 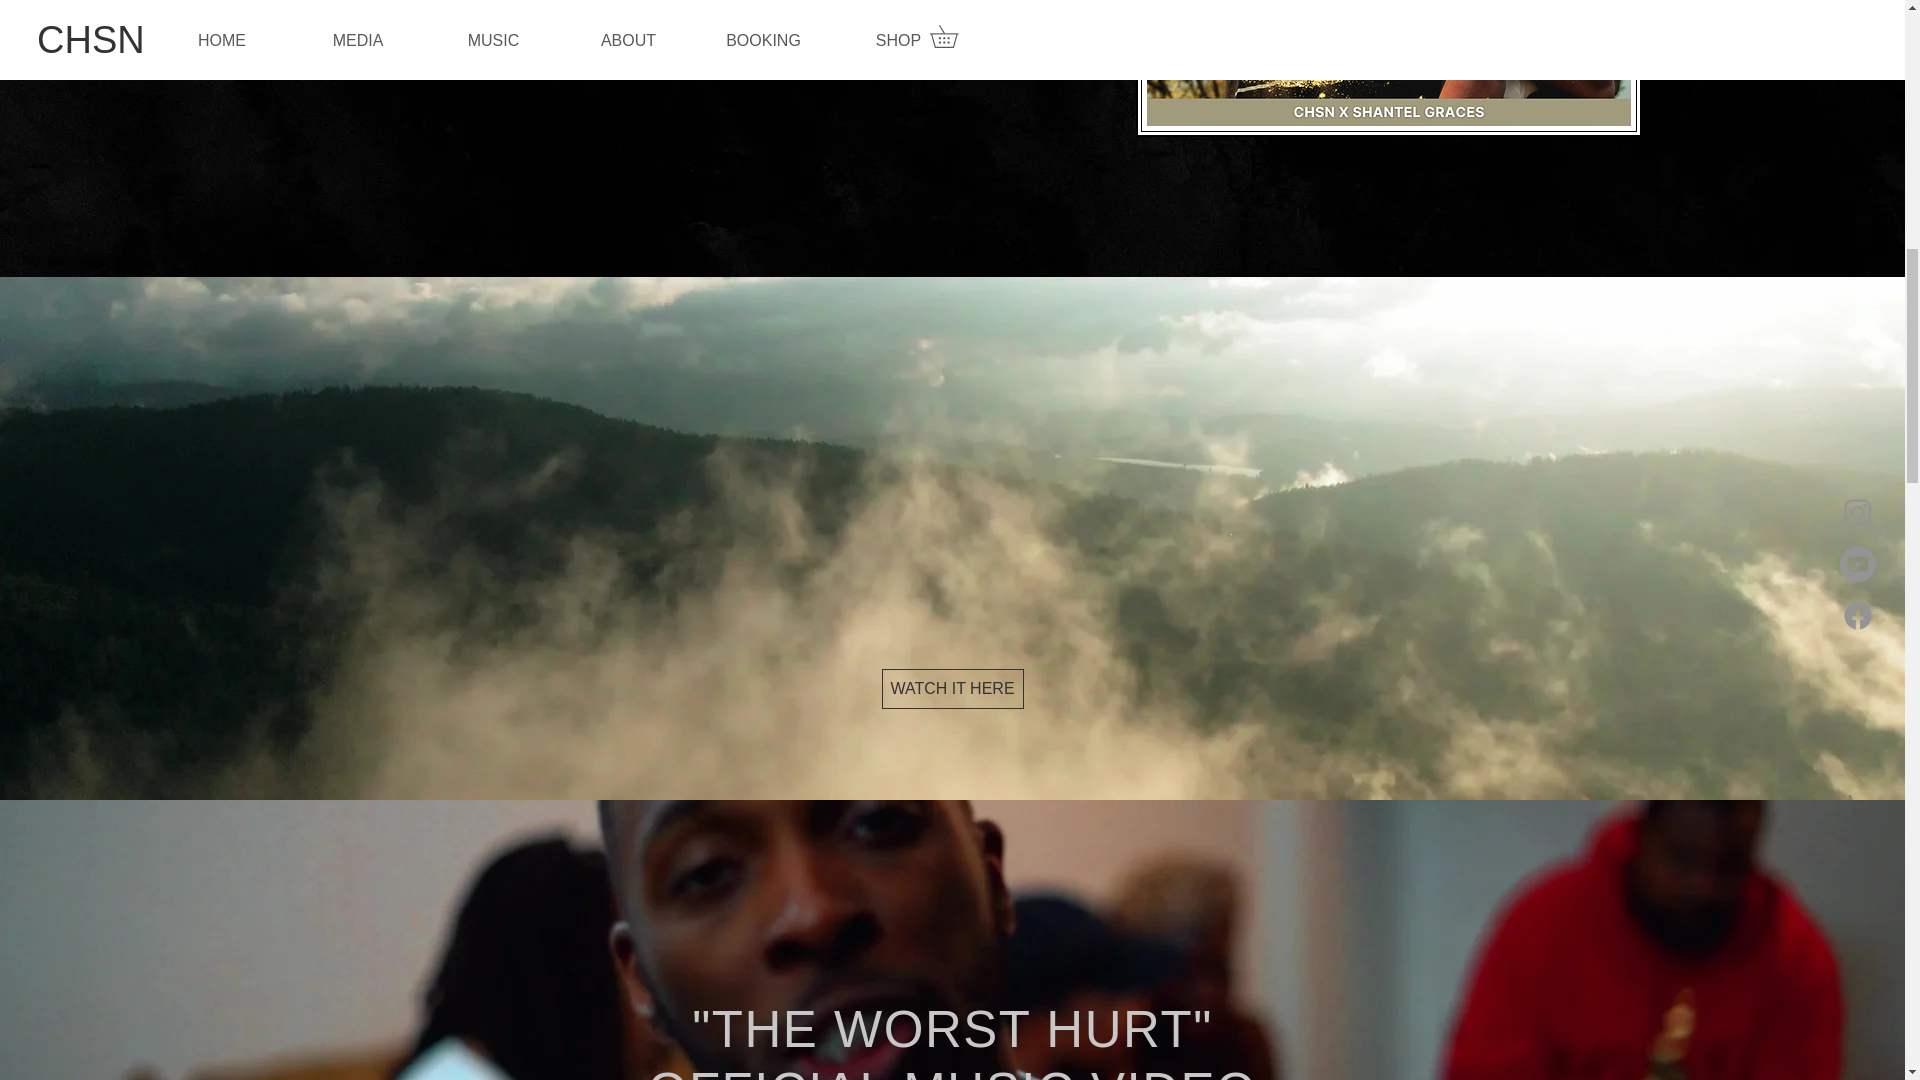 What do you see at coordinates (952, 688) in the screenshot?
I see `WATCH IT HERE` at bounding box center [952, 688].